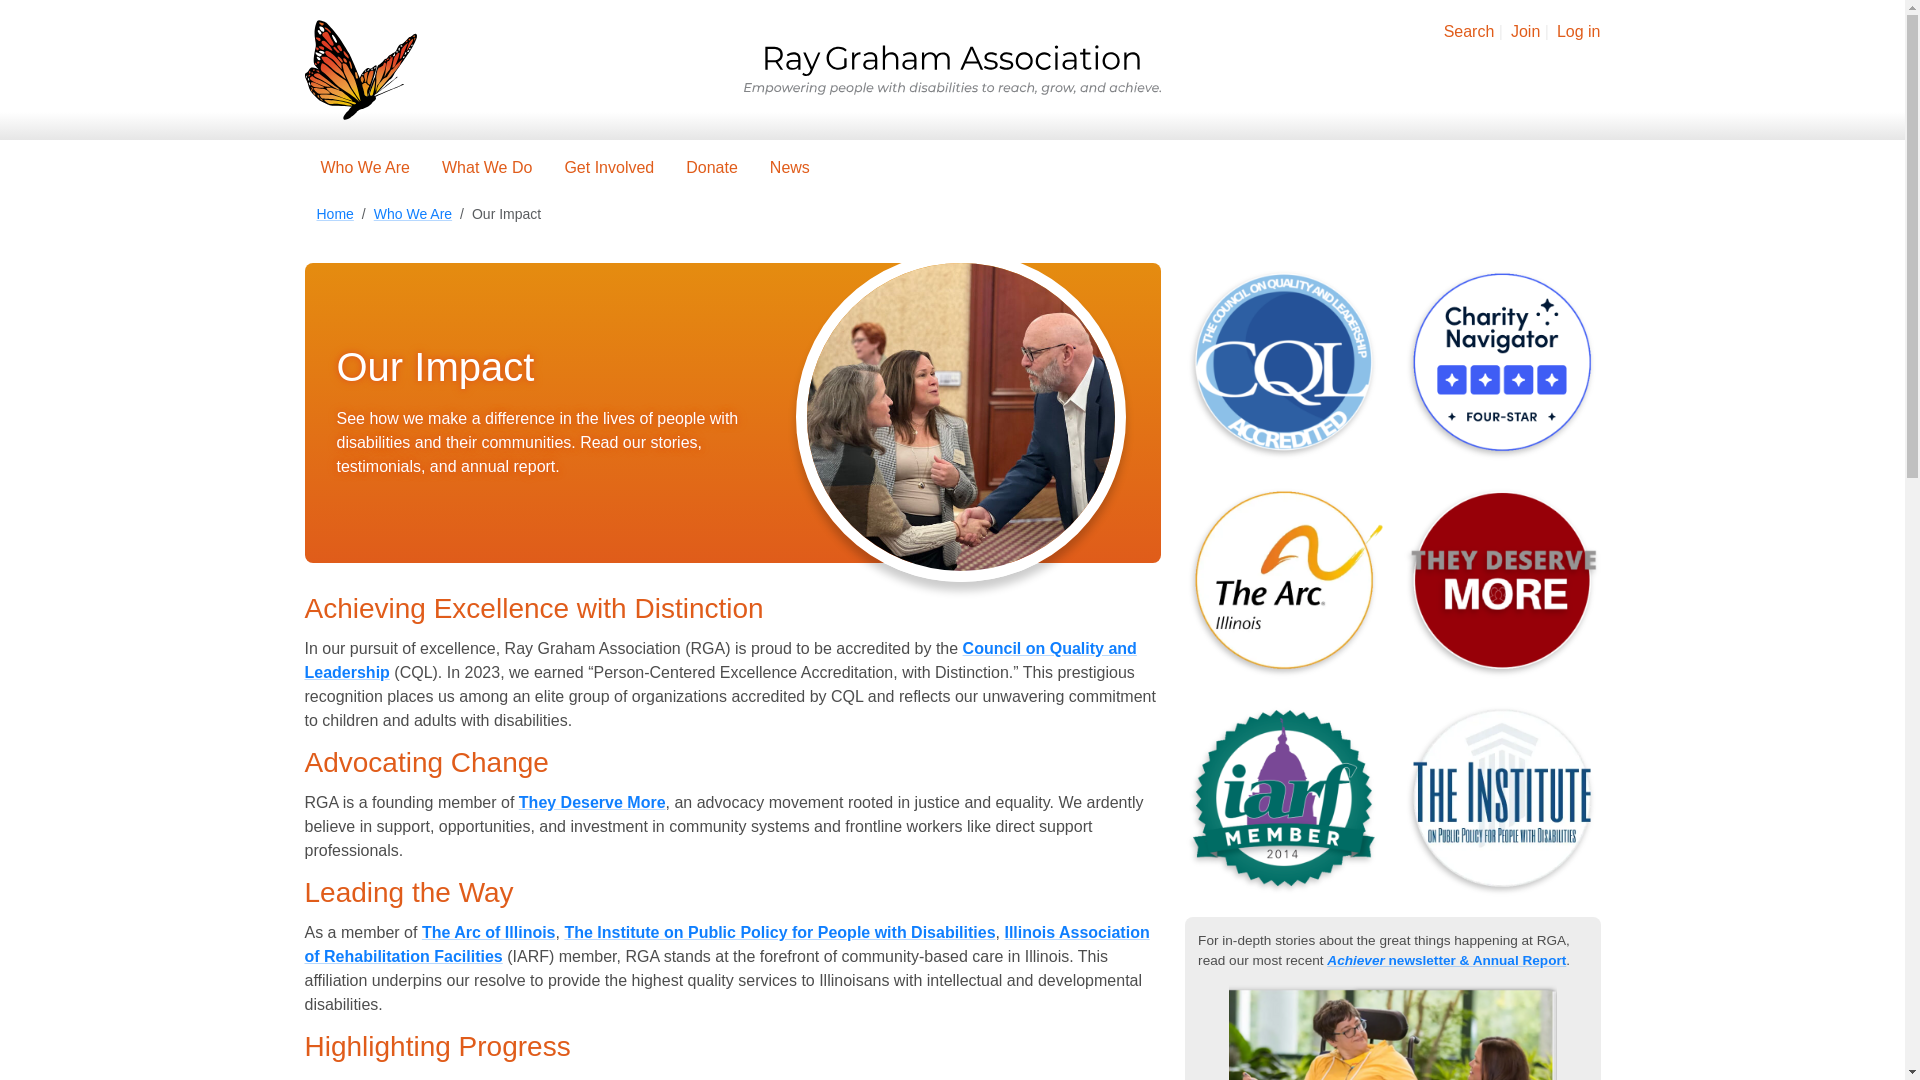 The height and width of the screenshot is (1080, 1920). Describe the element at coordinates (712, 167) in the screenshot. I see `Donate` at that location.